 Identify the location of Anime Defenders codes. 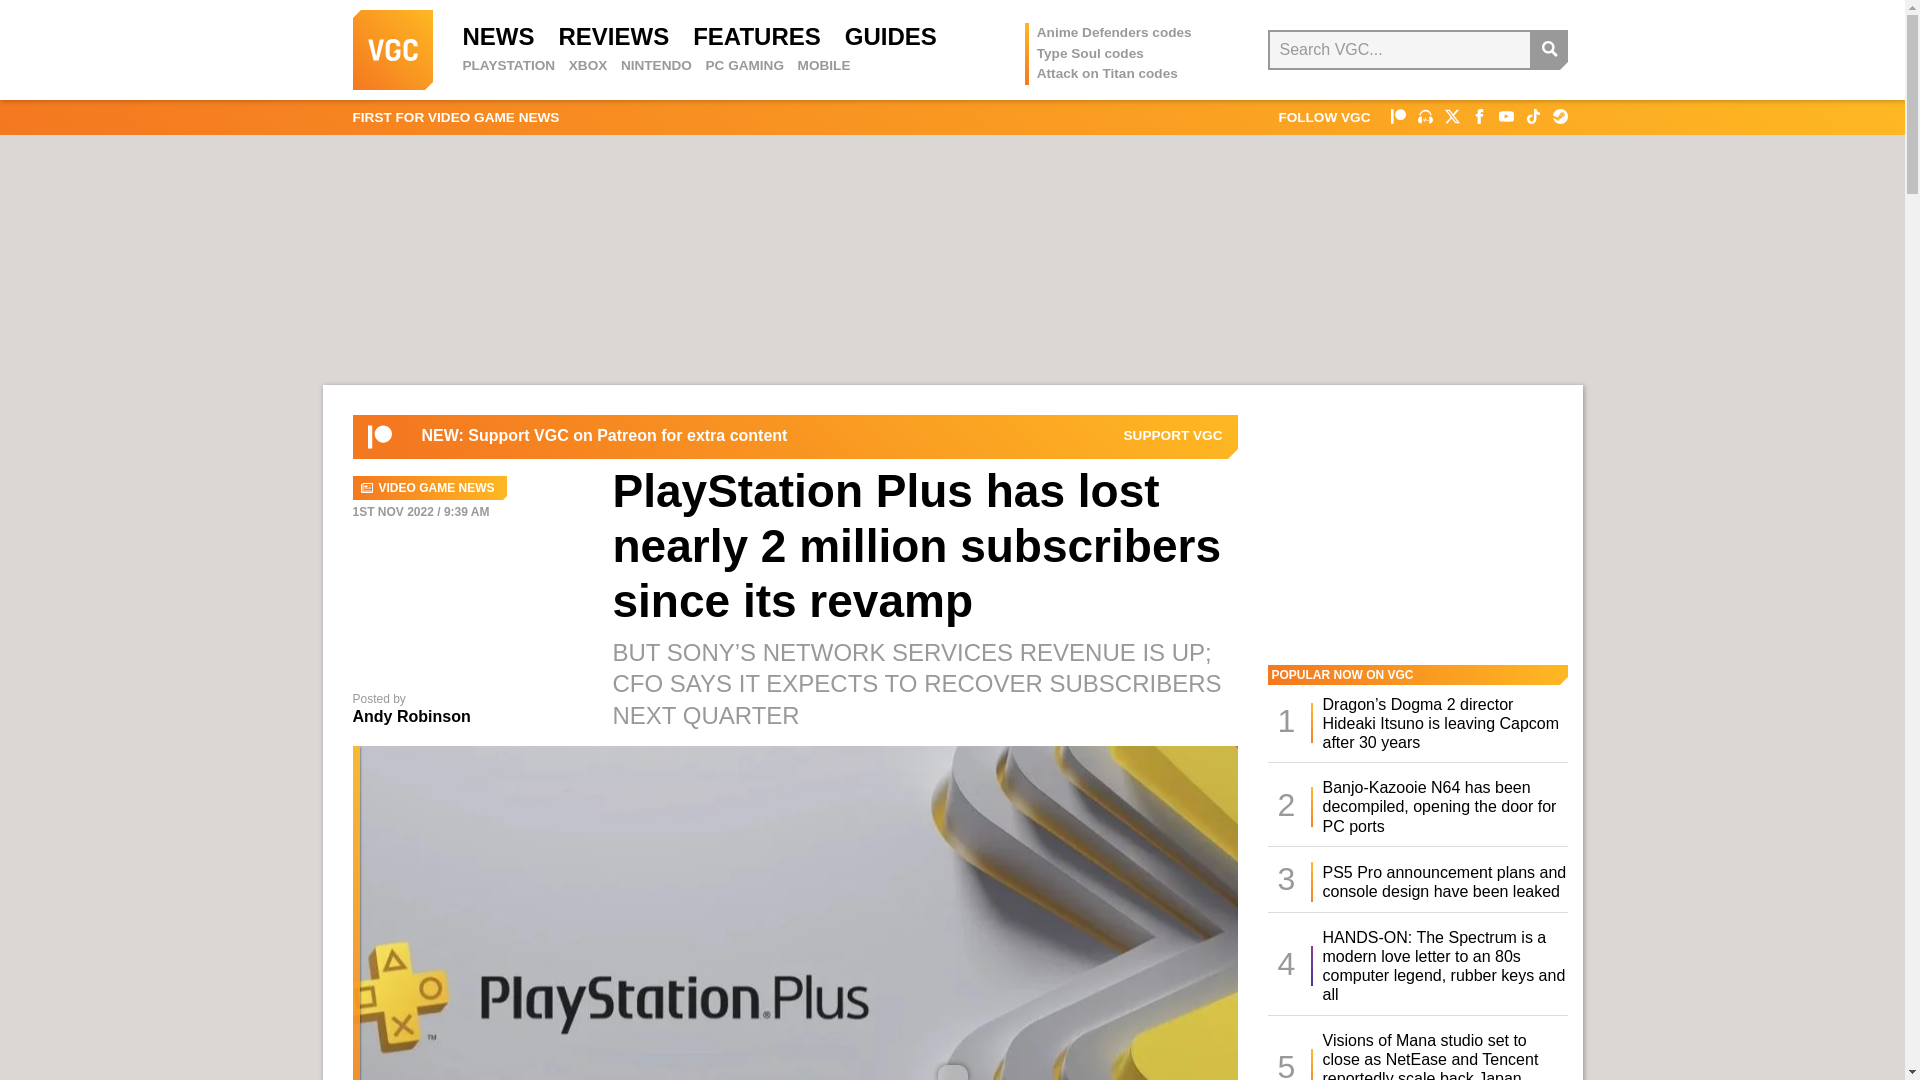
(1114, 32).